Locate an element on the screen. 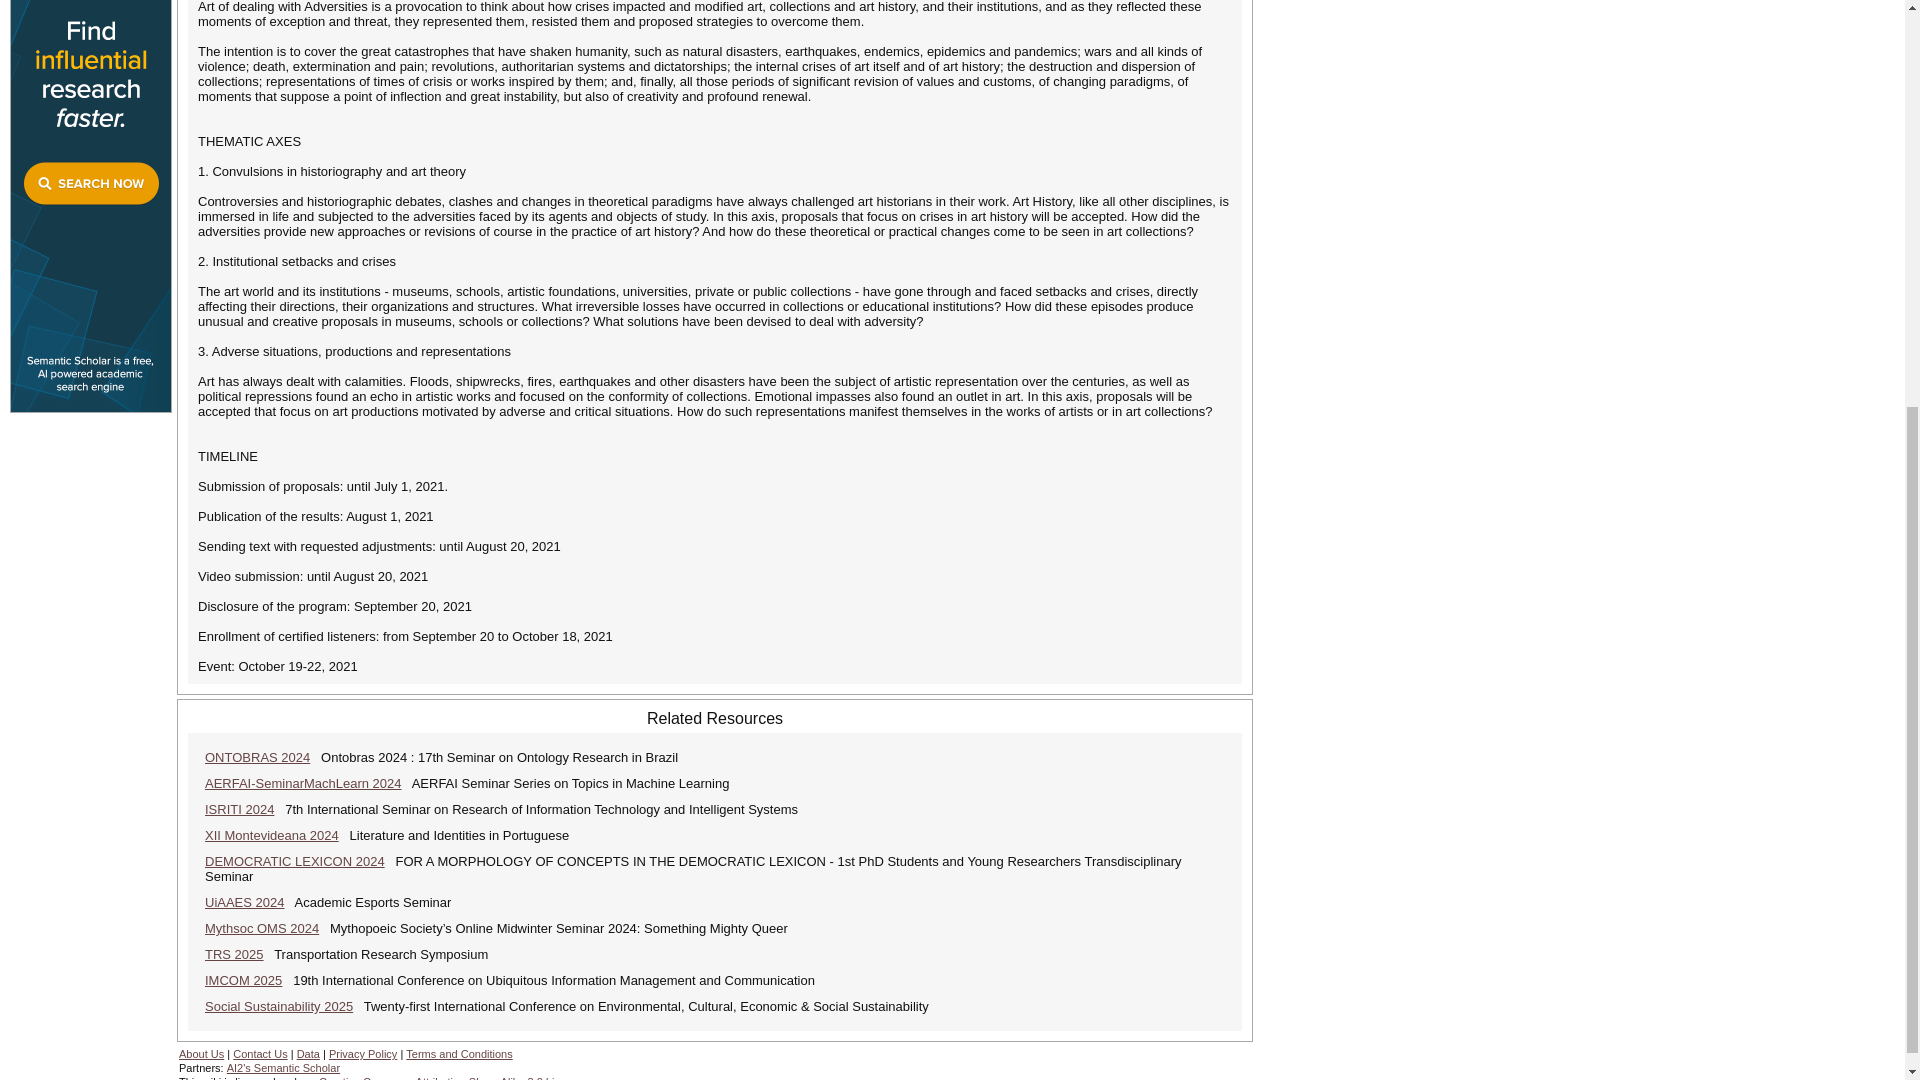  AERFAI-SeminarMachLearn 2024 is located at coordinates (303, 783).